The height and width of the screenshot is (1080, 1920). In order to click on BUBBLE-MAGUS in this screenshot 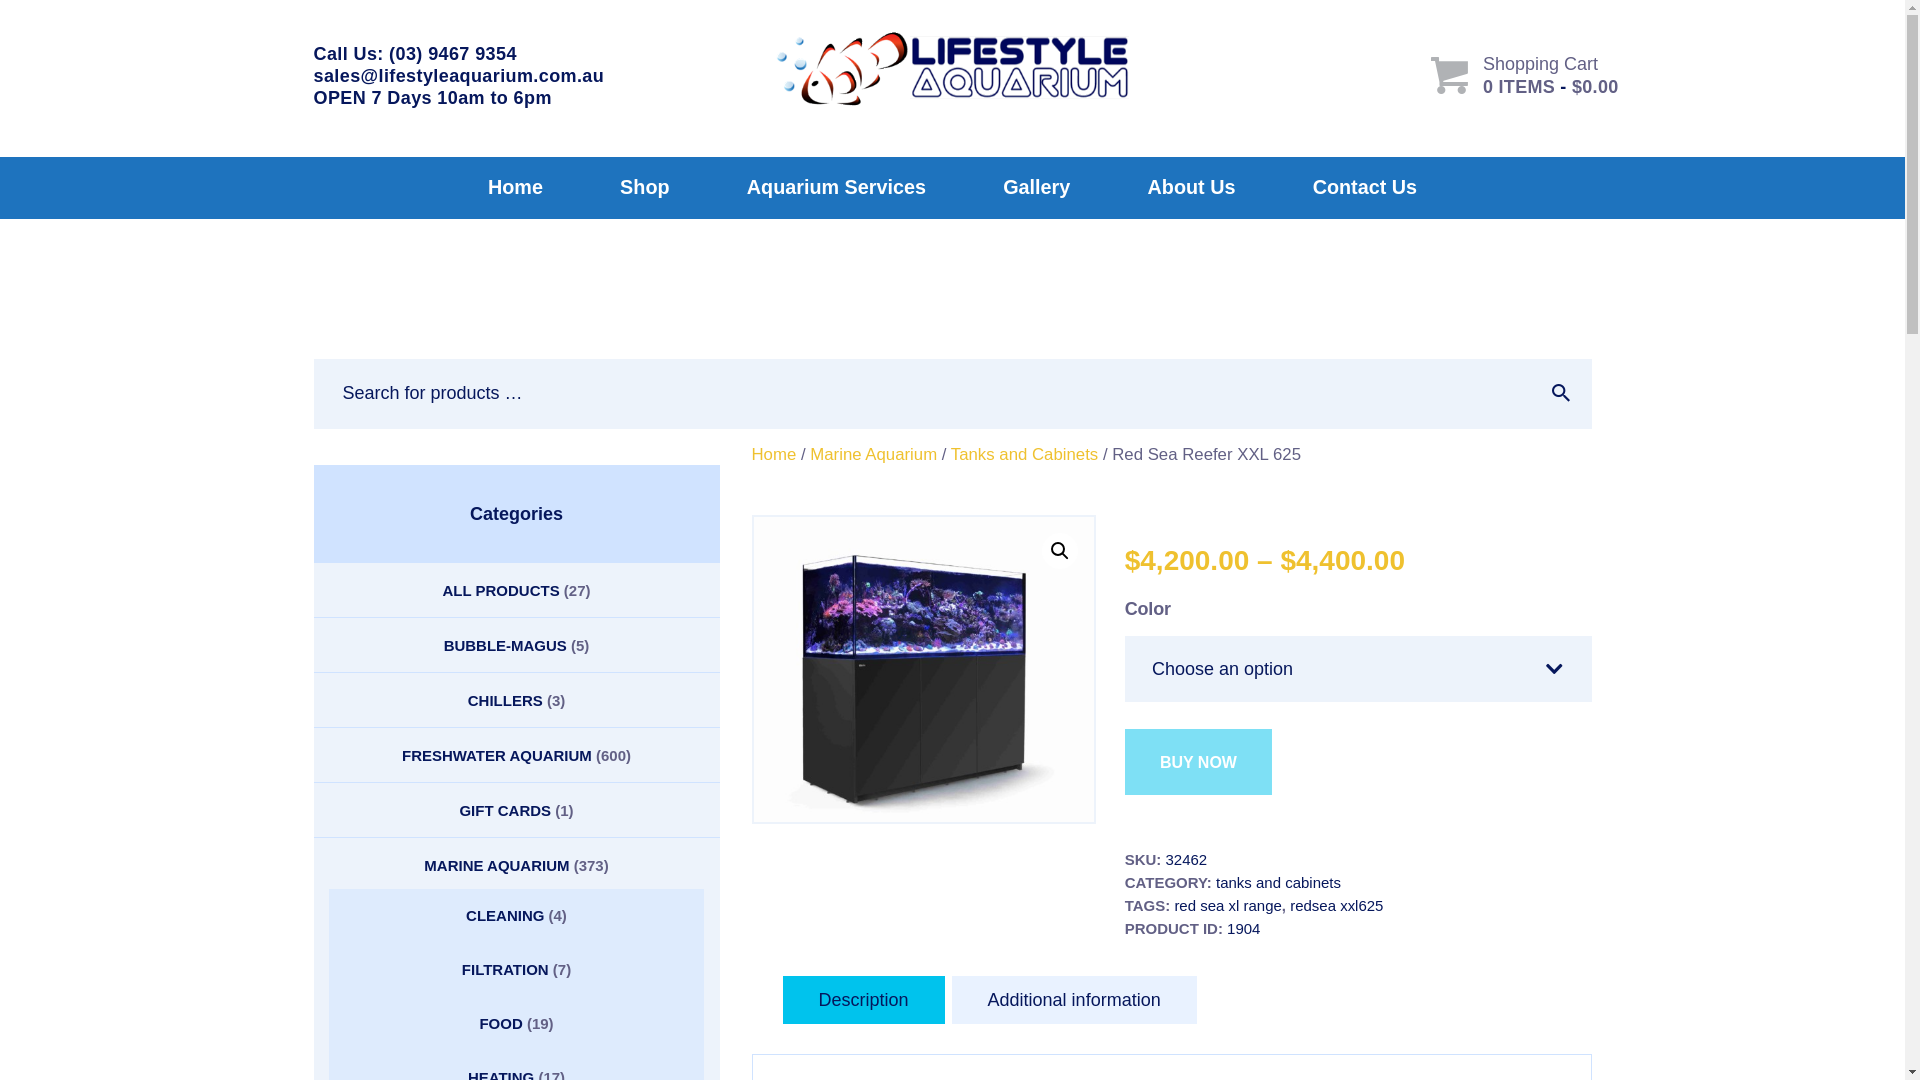, I will do `click(506, 646)`.